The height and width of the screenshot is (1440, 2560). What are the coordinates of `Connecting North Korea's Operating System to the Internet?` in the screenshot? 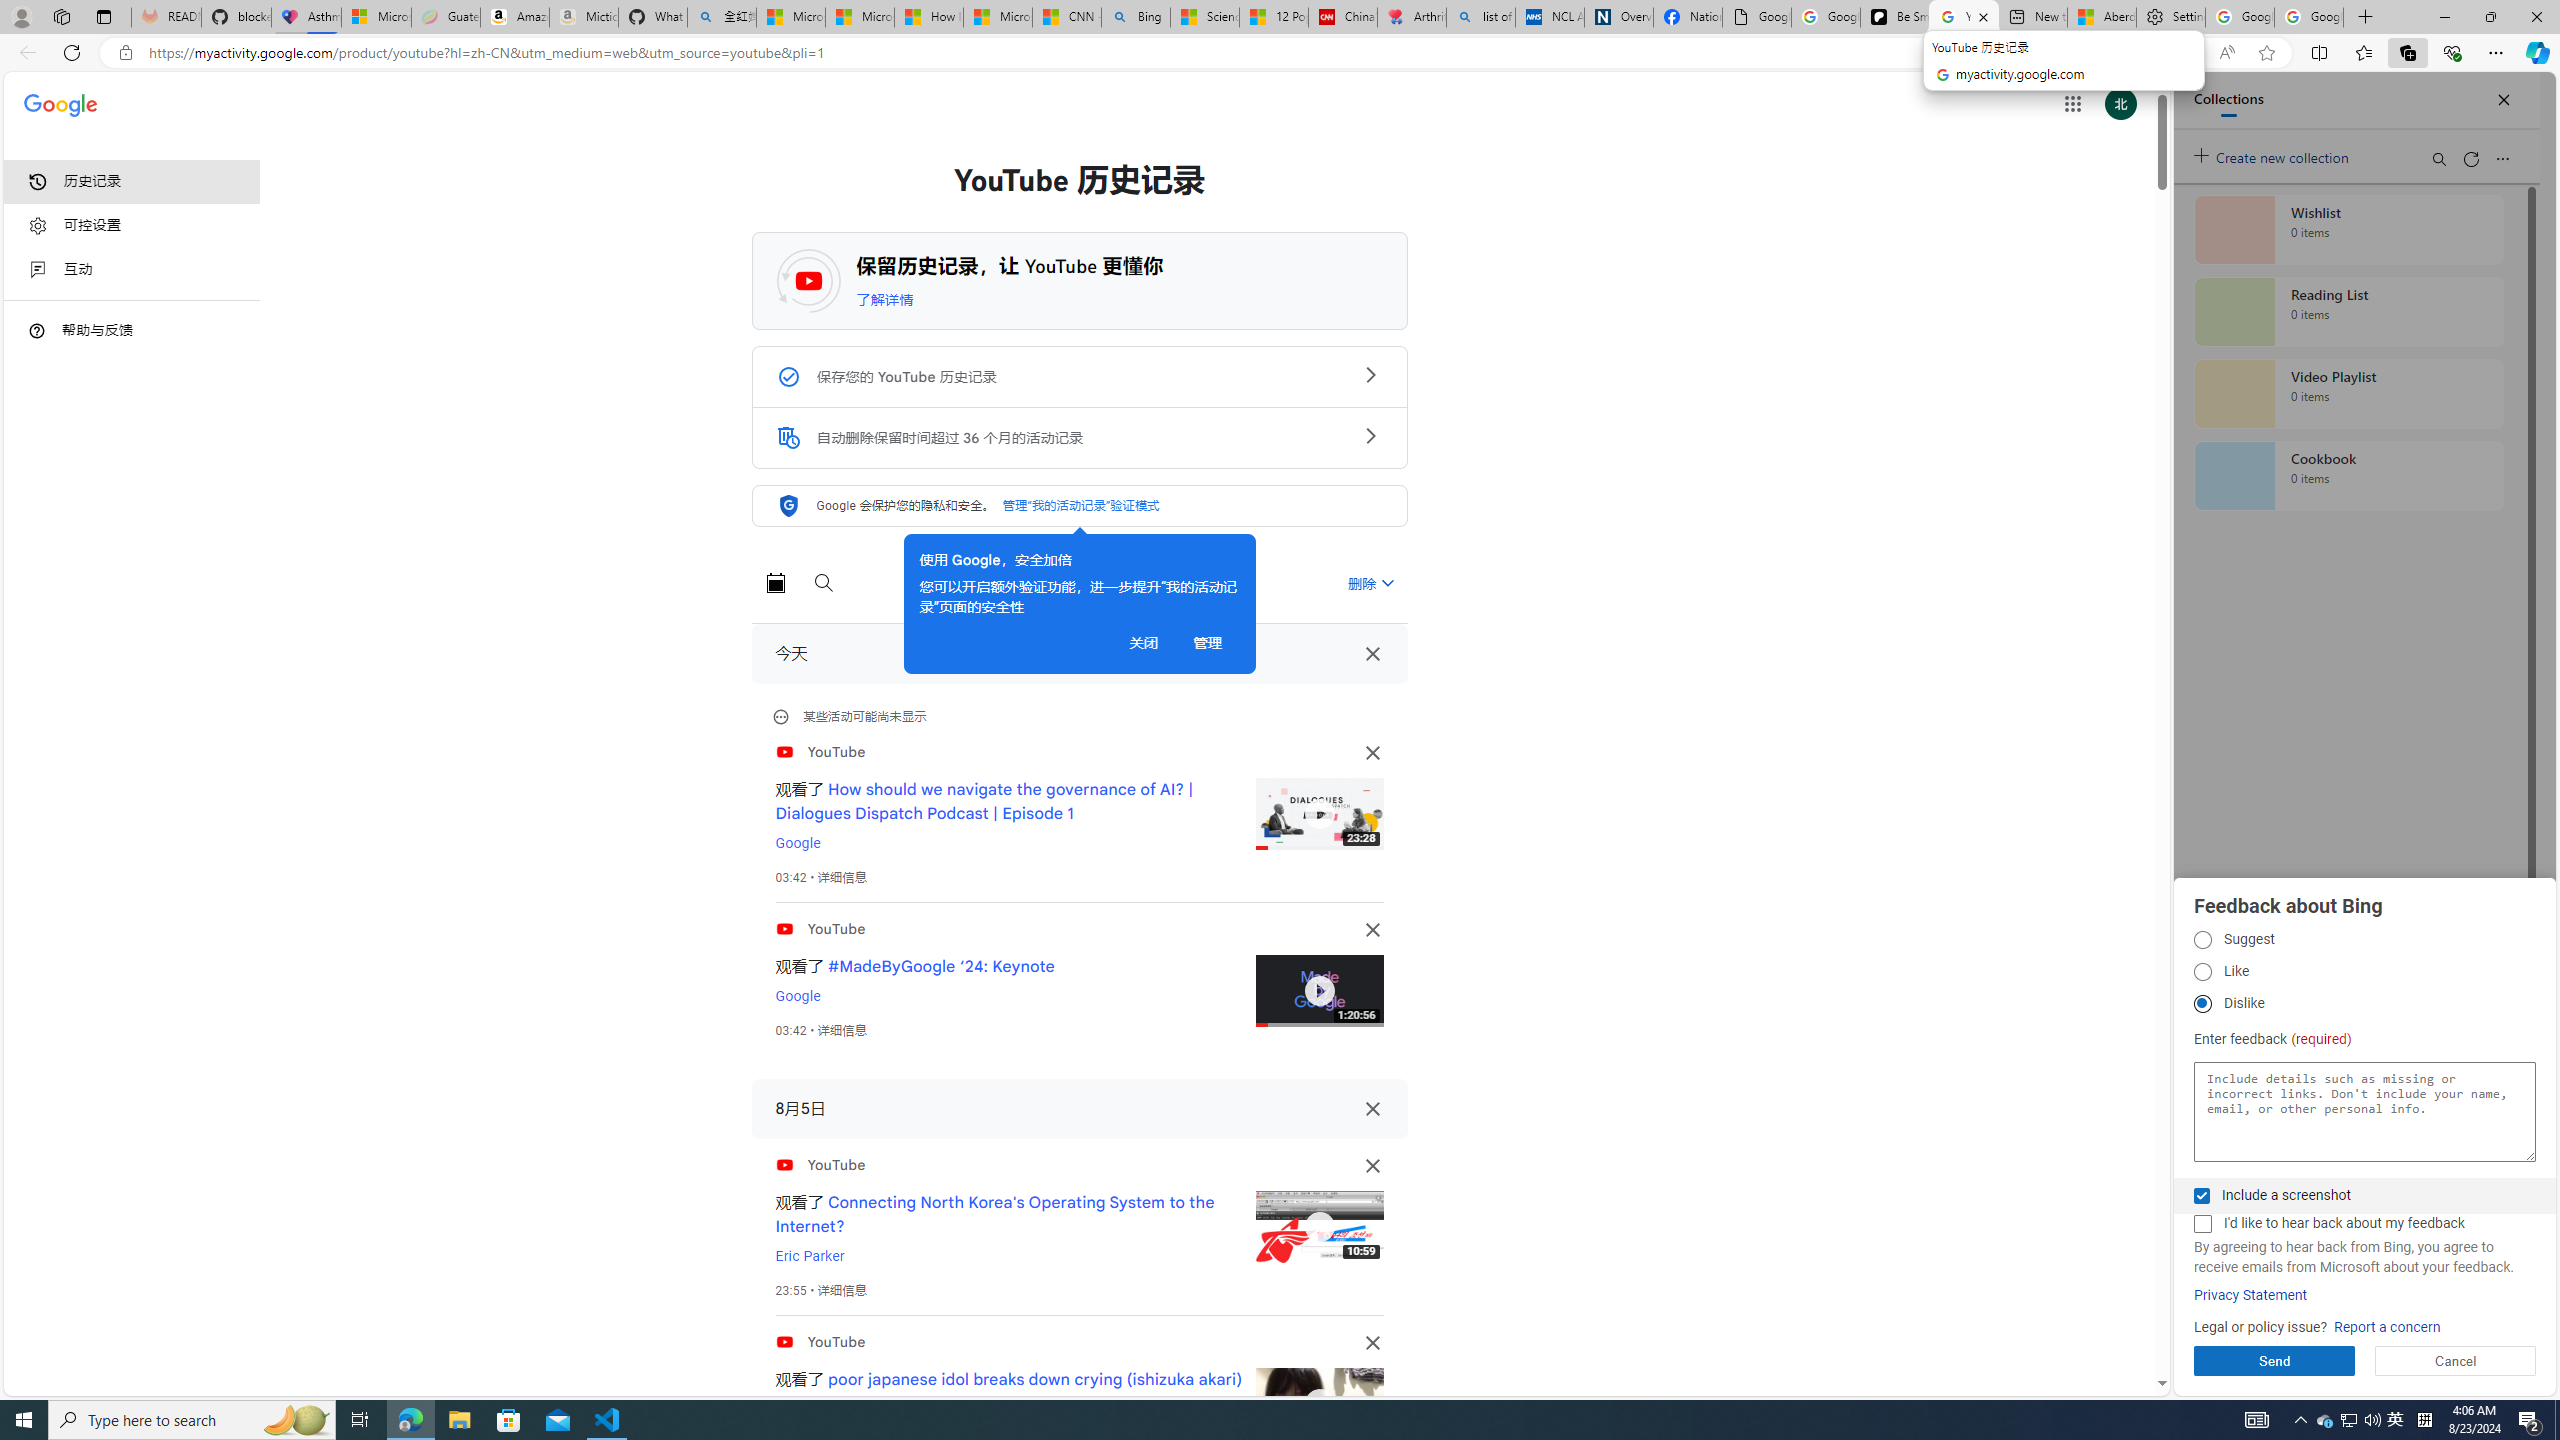 It's located at (996, 1214).